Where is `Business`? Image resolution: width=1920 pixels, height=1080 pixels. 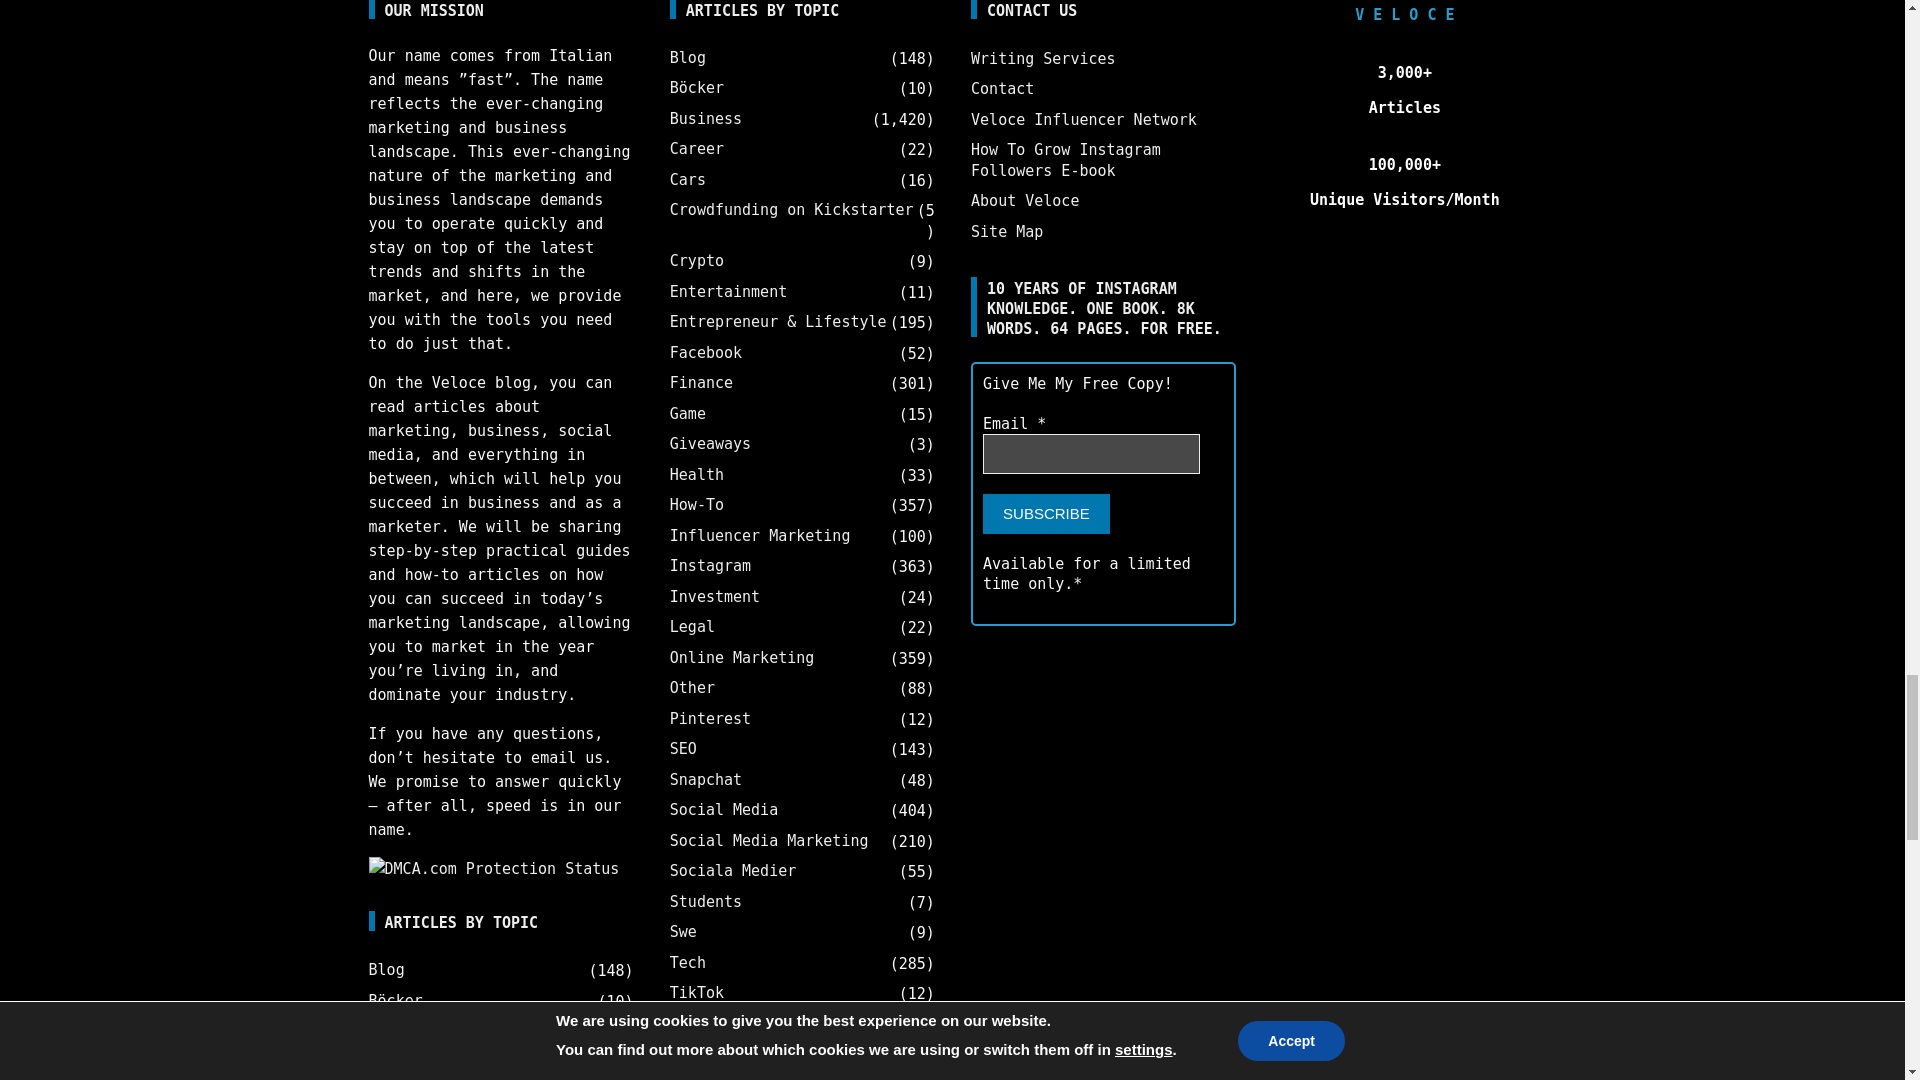
Business is located at coordinates (404, 1032).